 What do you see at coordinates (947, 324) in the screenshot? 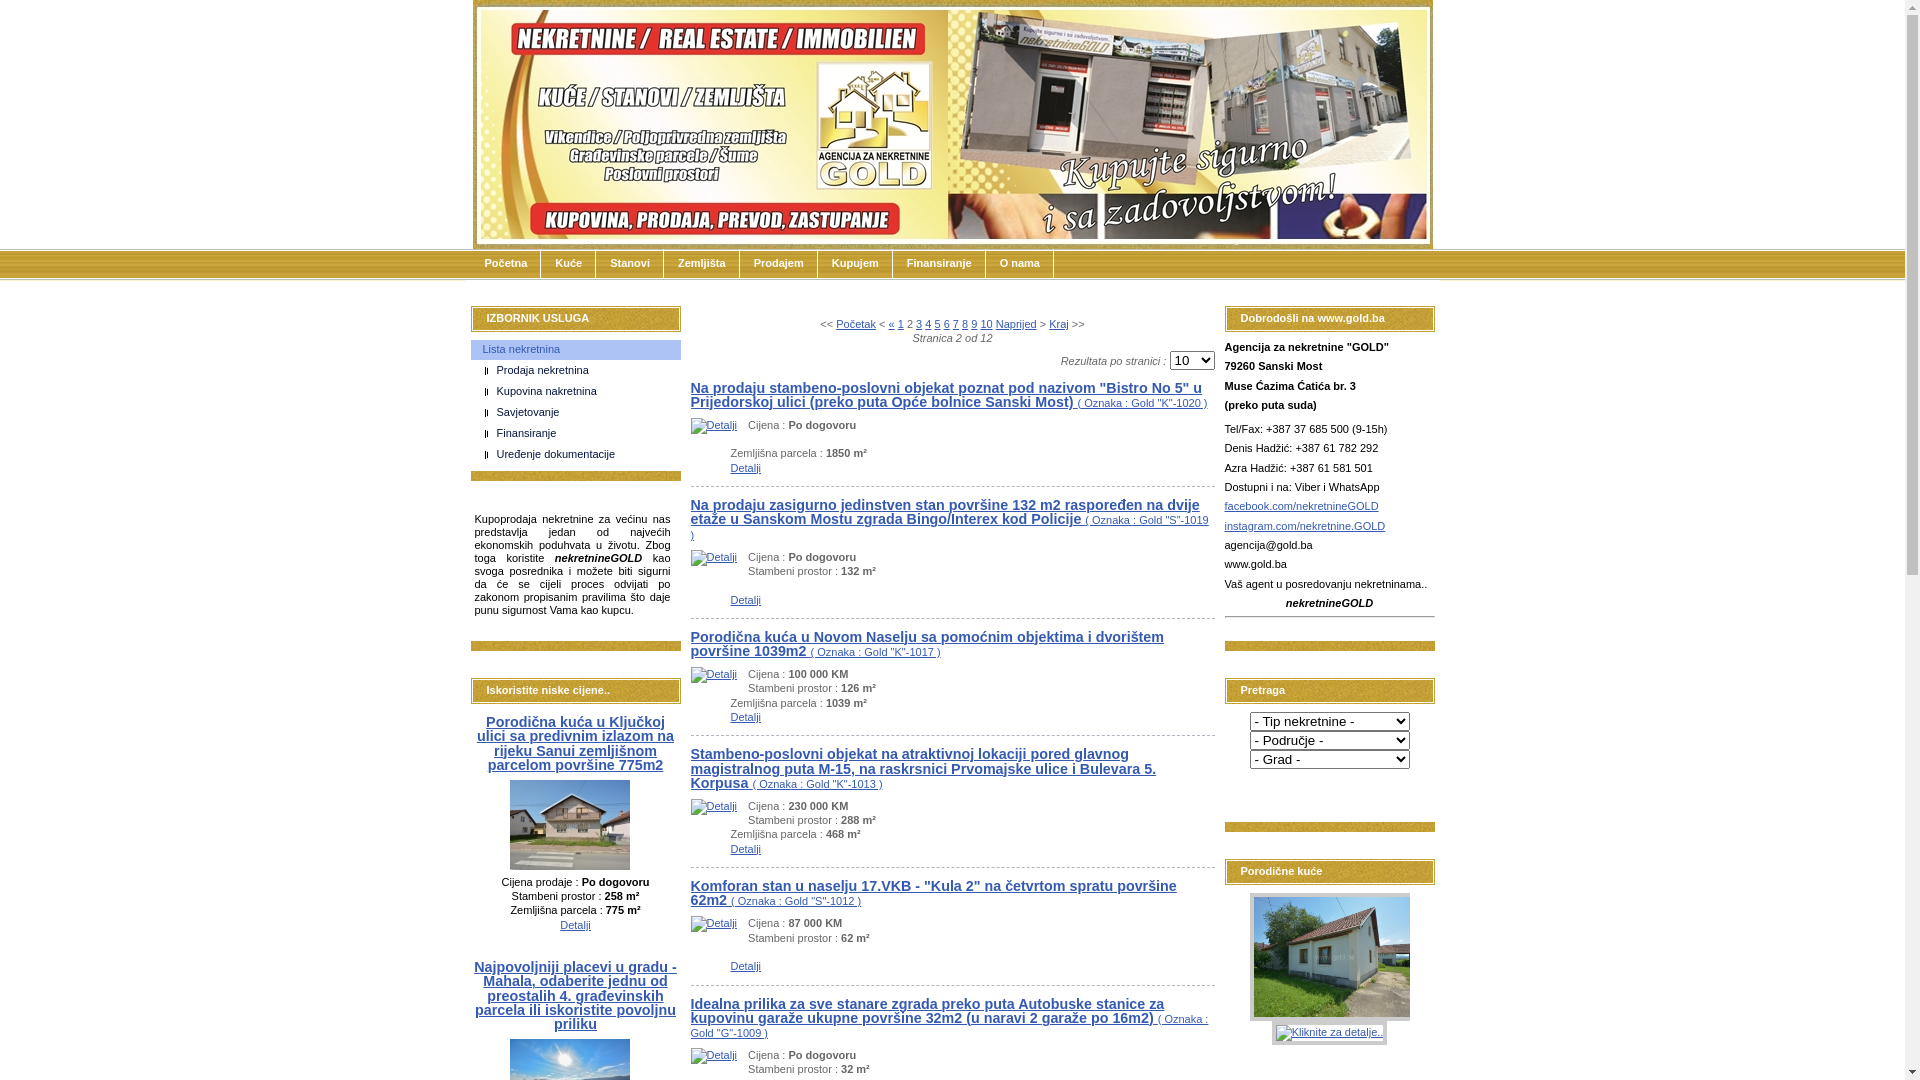
I see `6` at bounding box center [947, 324].